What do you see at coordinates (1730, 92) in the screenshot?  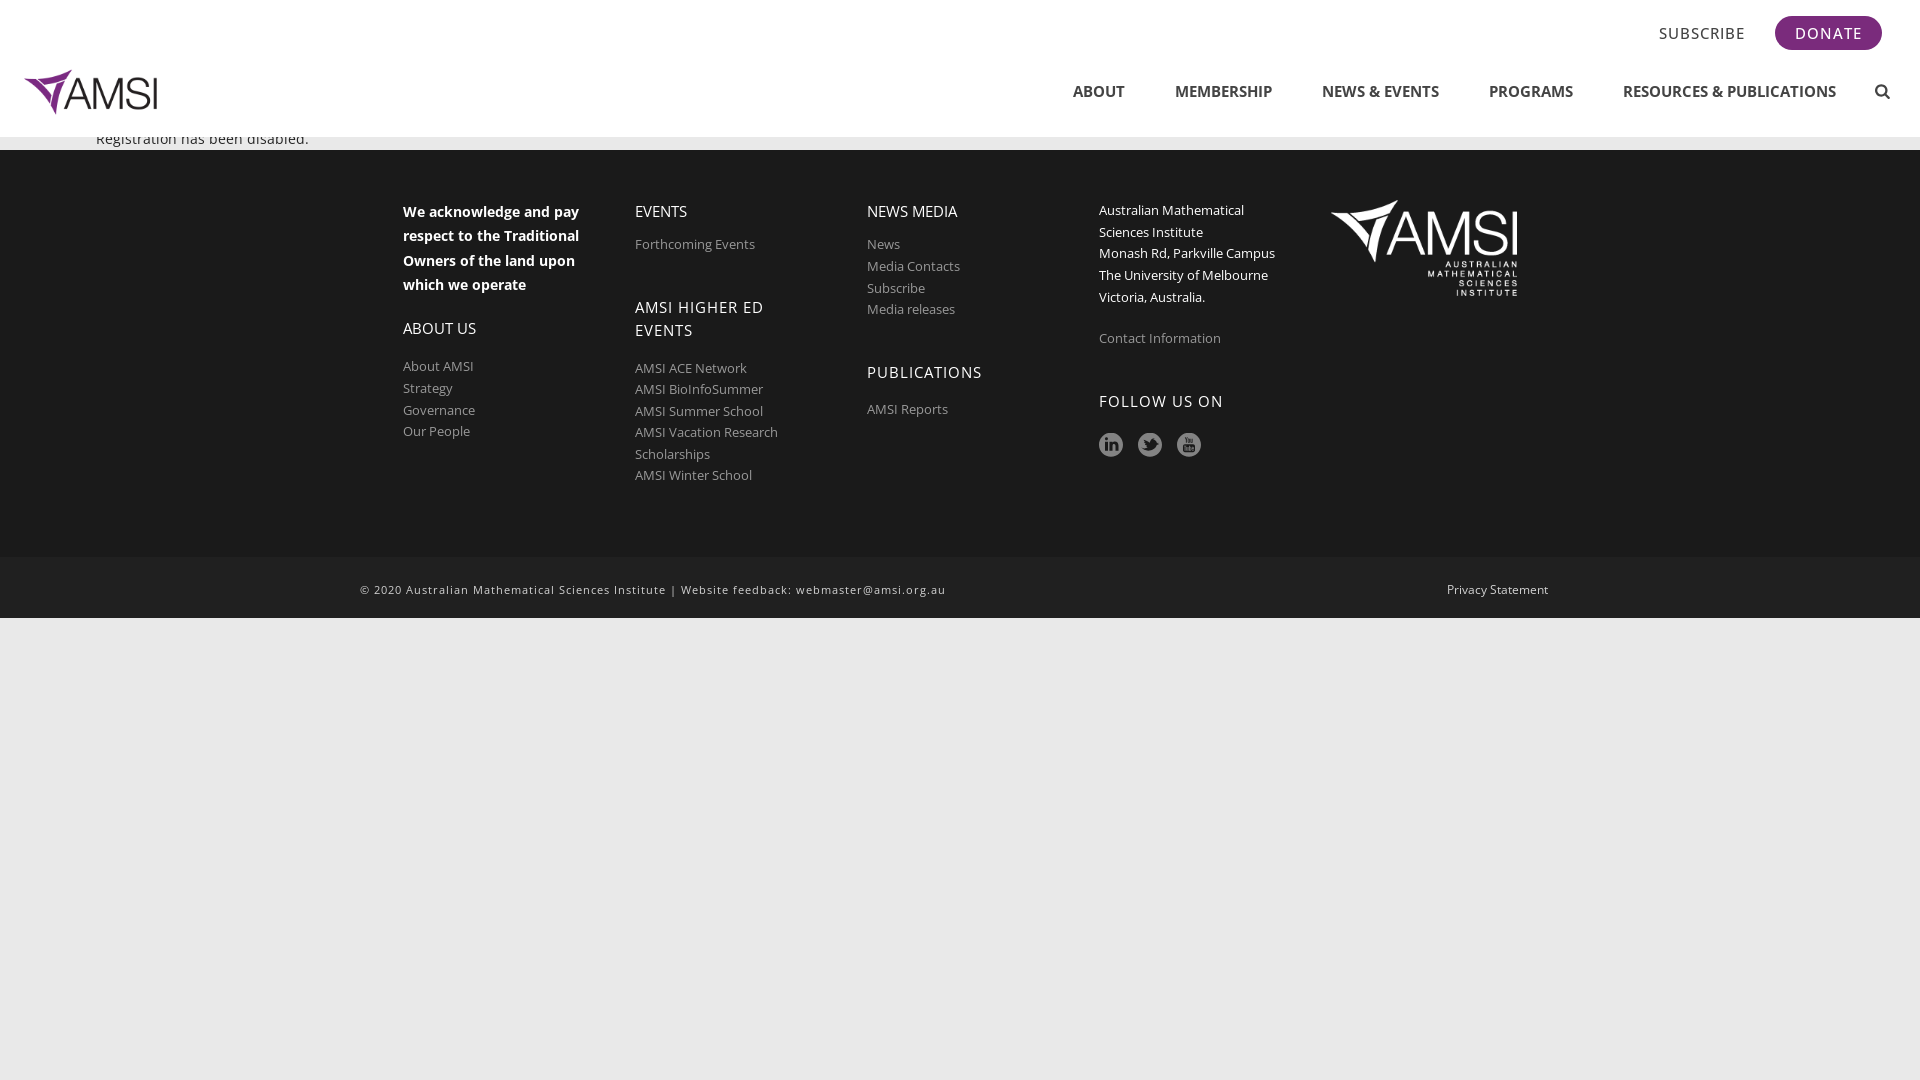 I see `RESOURCES & PUBLICATIONS` at bounding box center [1730, 92].